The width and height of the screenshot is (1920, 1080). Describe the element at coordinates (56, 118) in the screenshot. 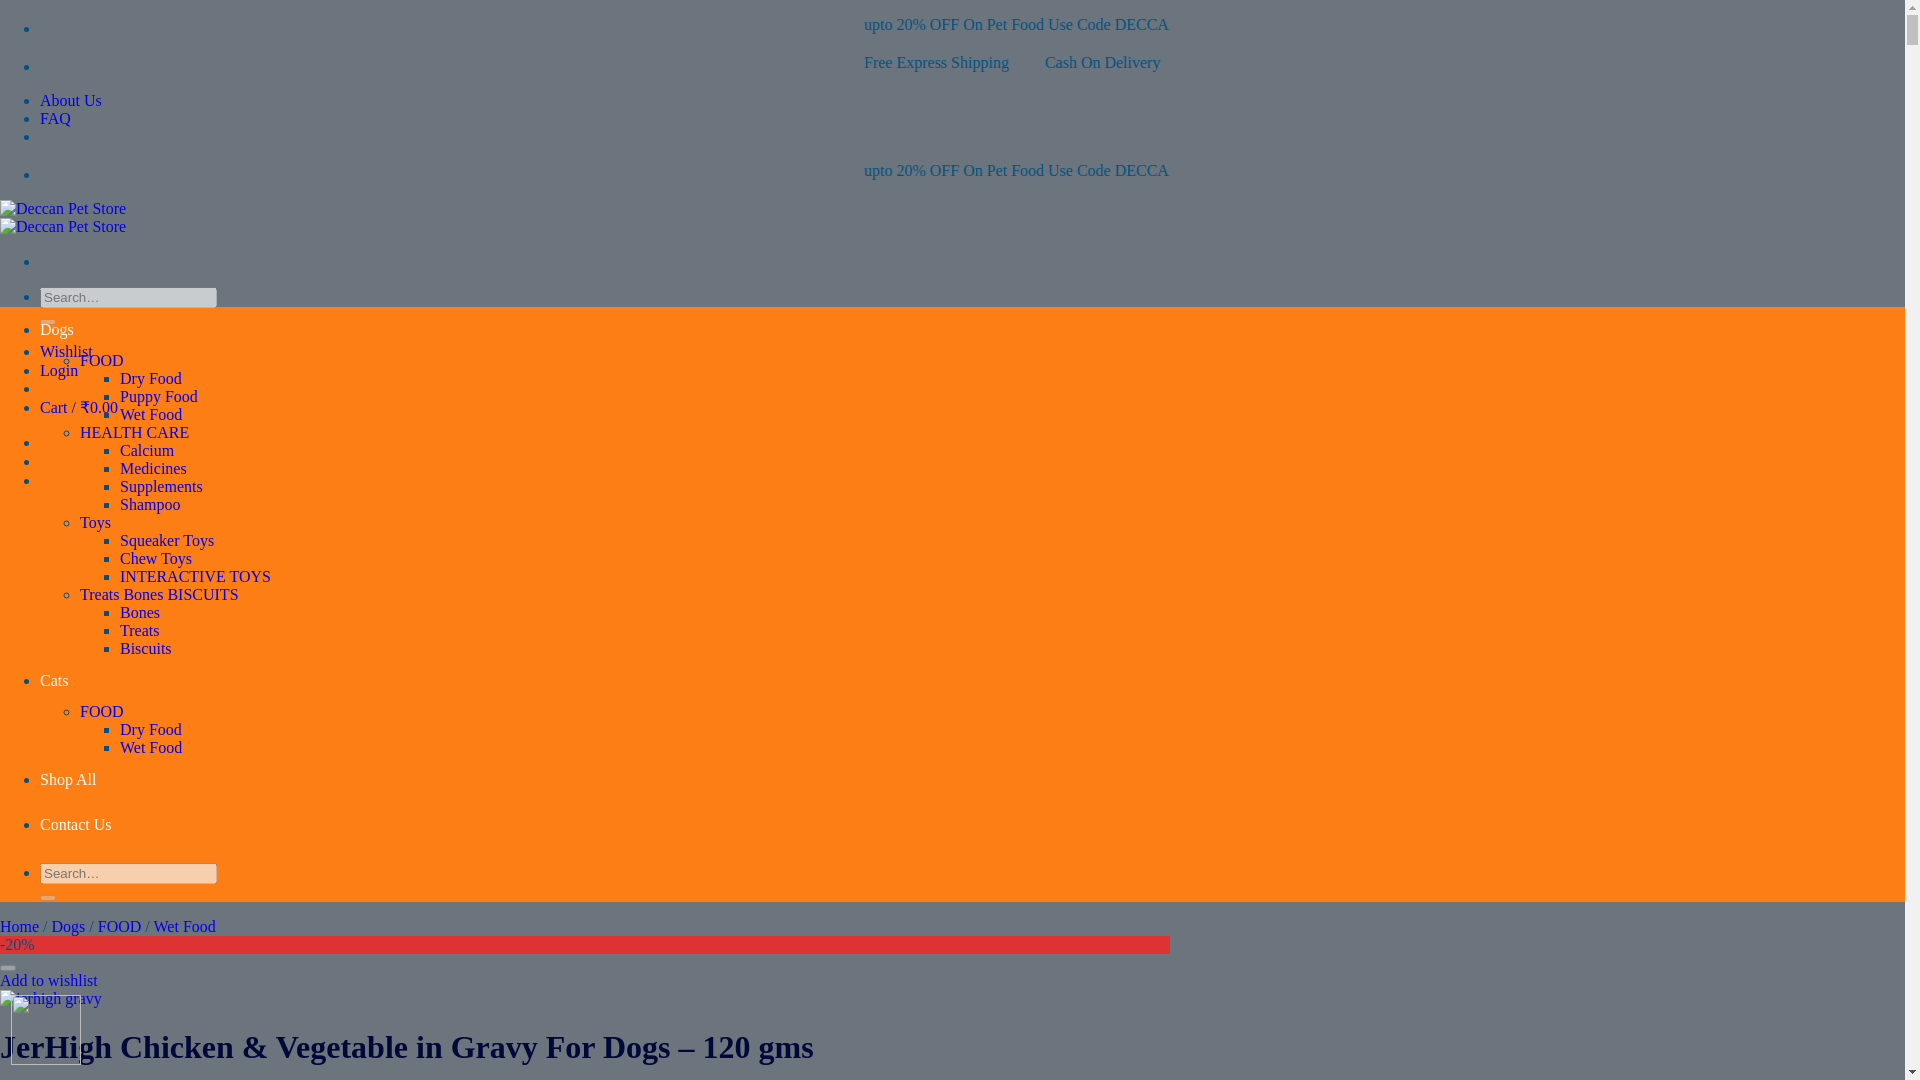

I see `FAQ` at that location.